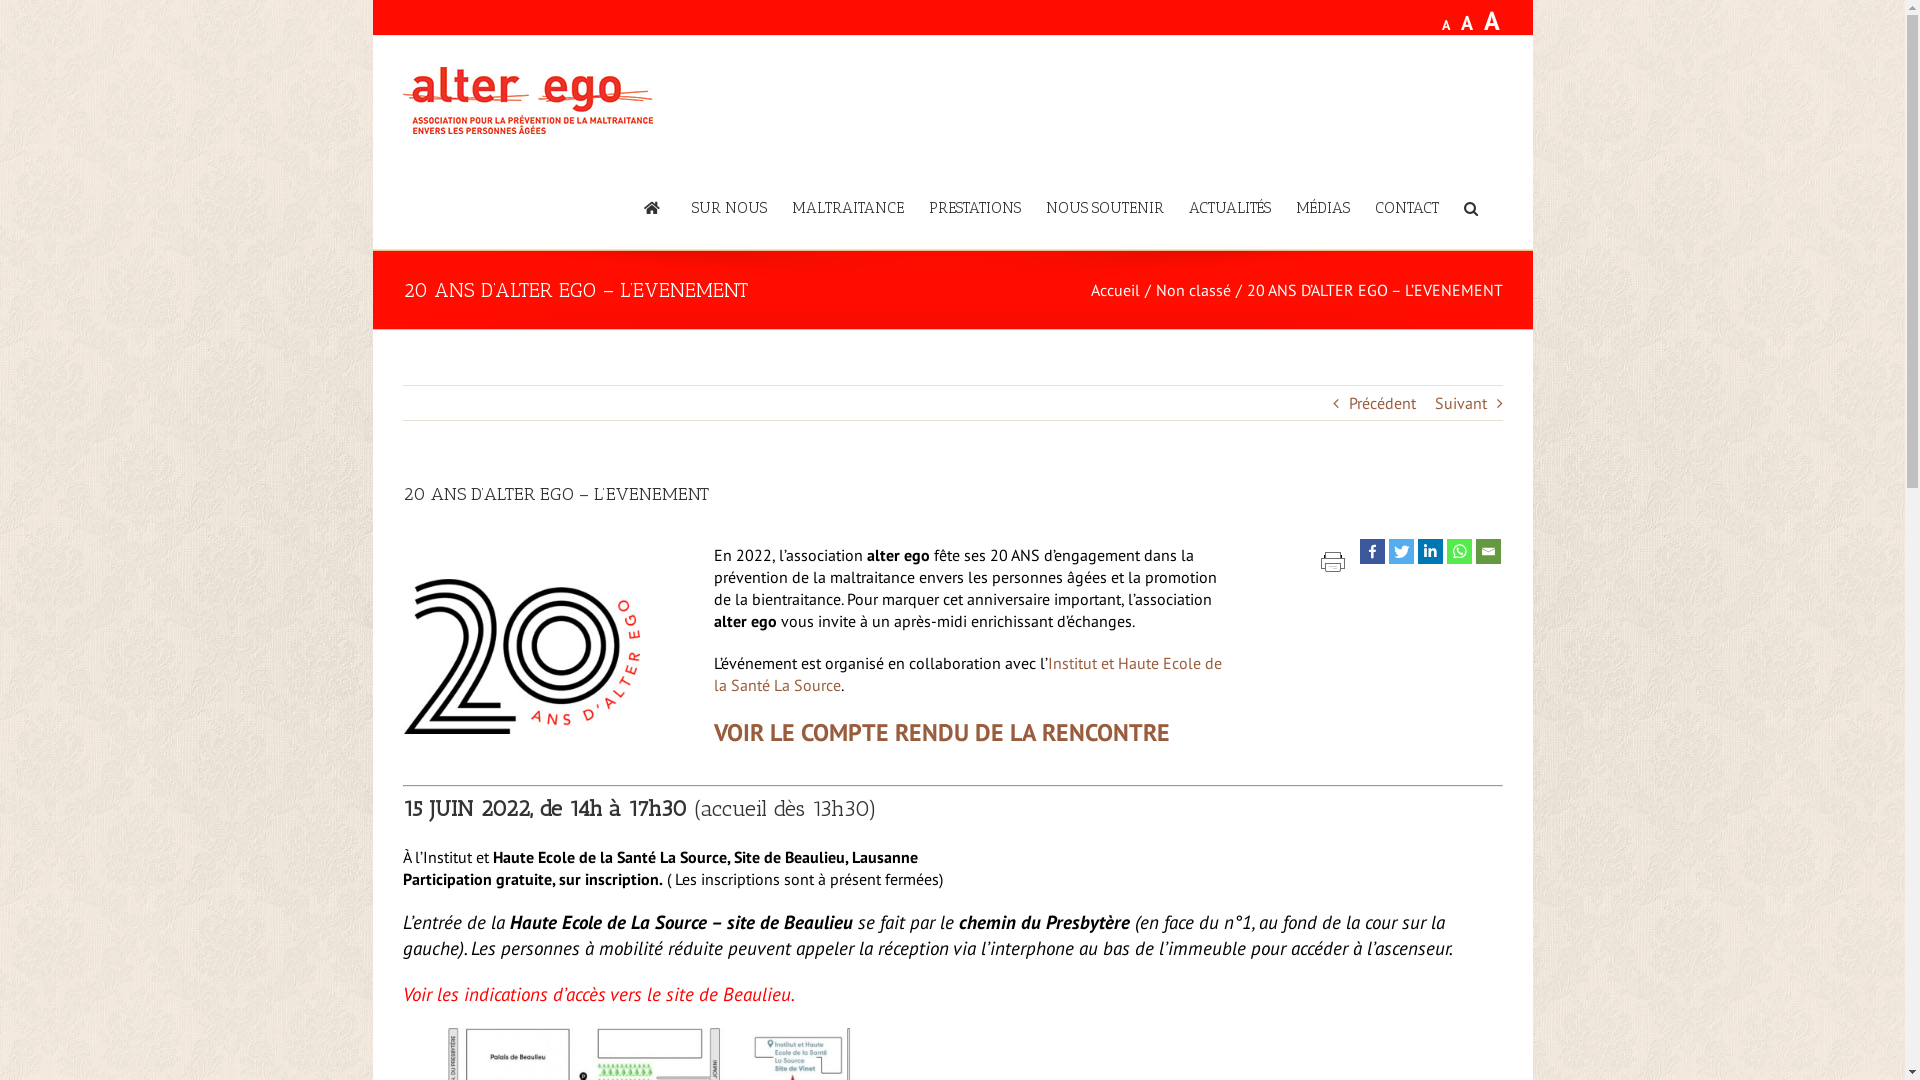  I want to click on Facebook, so click(1372, 552).